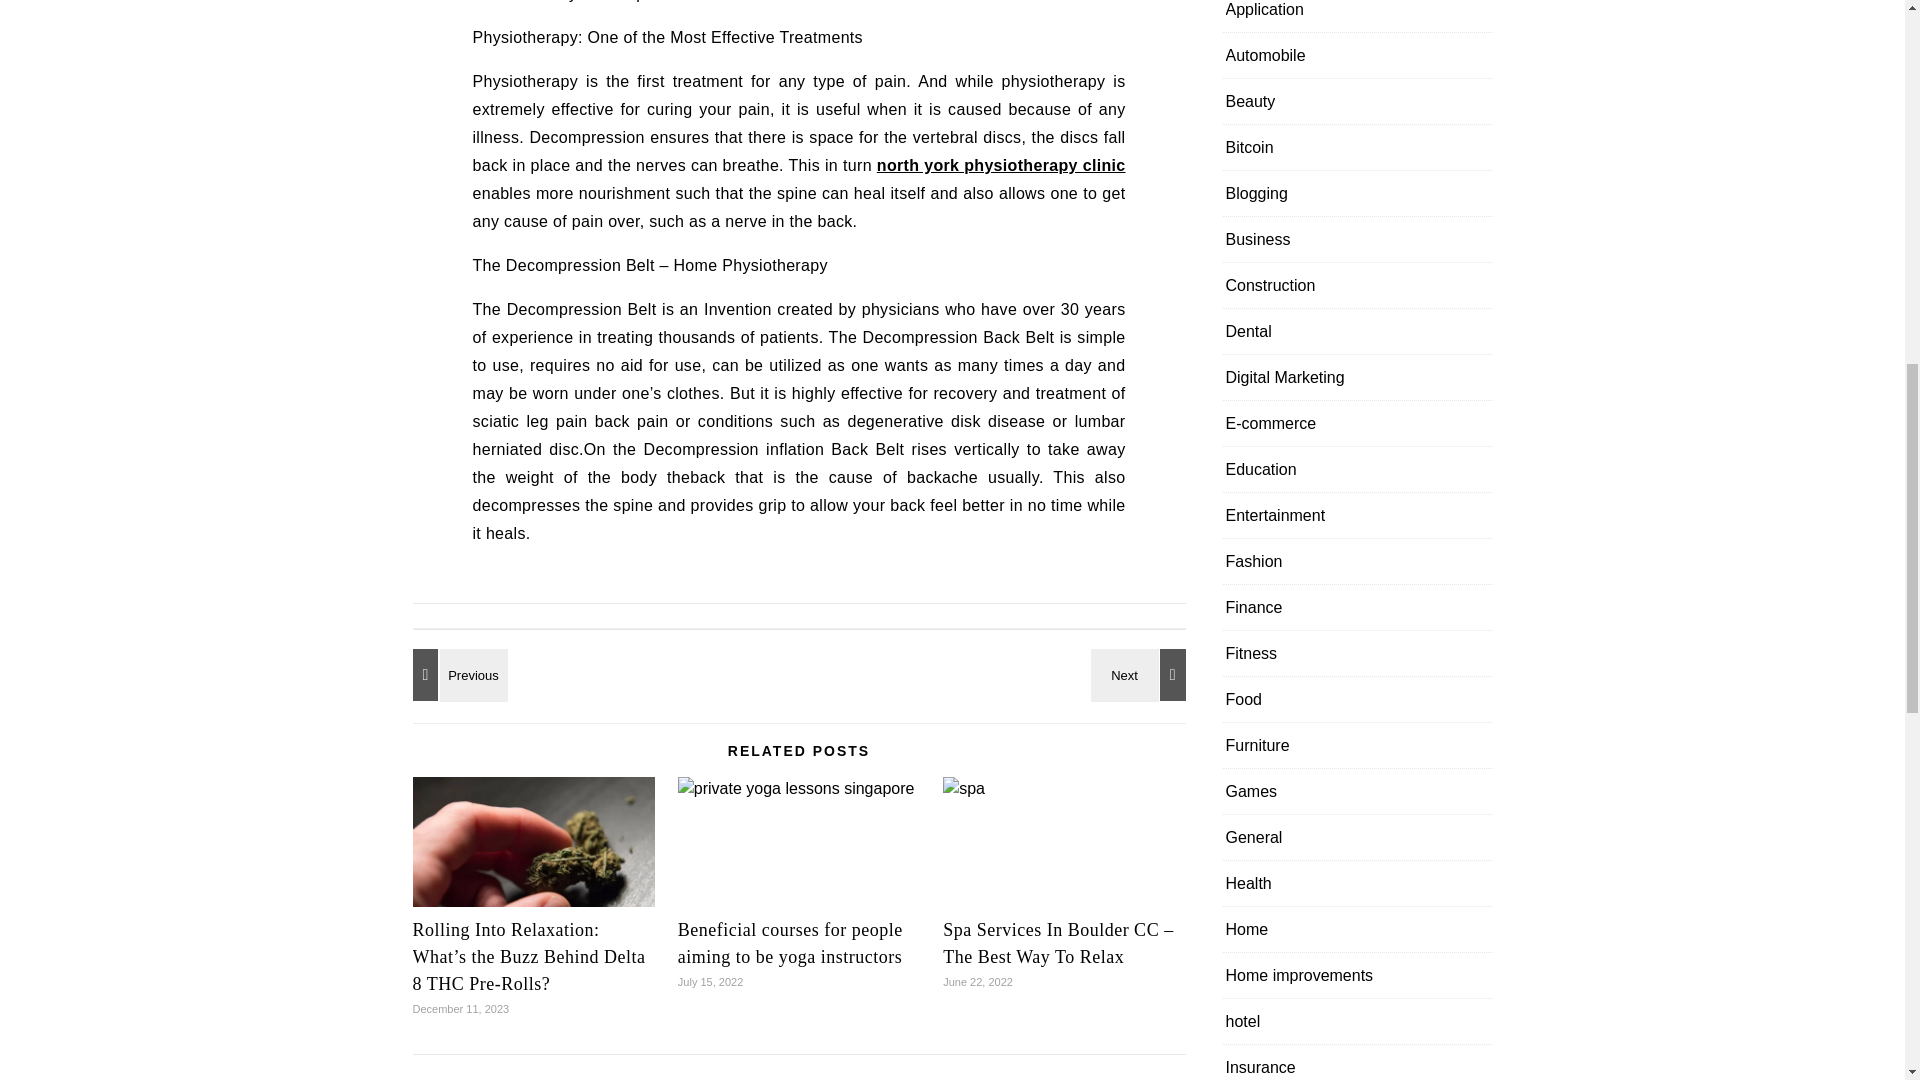  What do you see at coordinates (1270, 285) in the screenshot?
I see `Construction` at bounding box center [1270, 285].